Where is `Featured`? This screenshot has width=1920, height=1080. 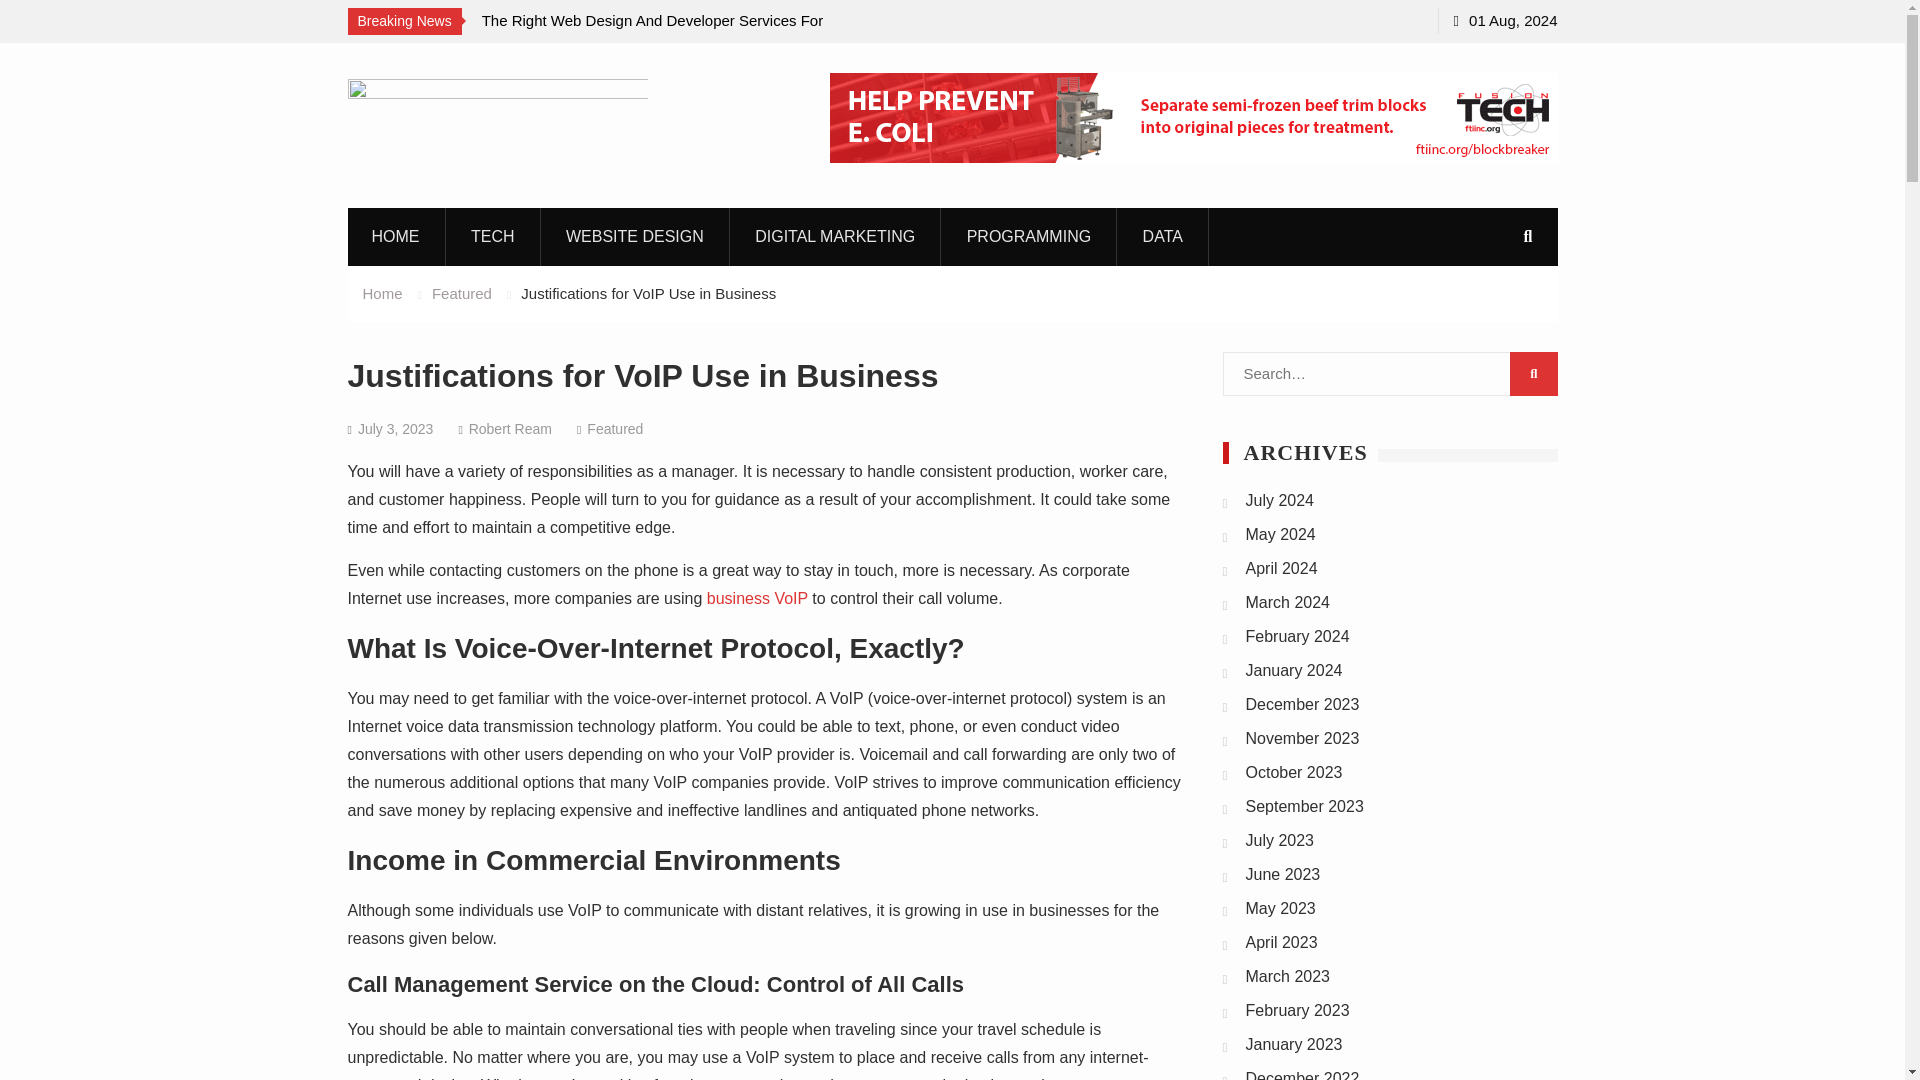
Featured is located at coordinates (615, 429).